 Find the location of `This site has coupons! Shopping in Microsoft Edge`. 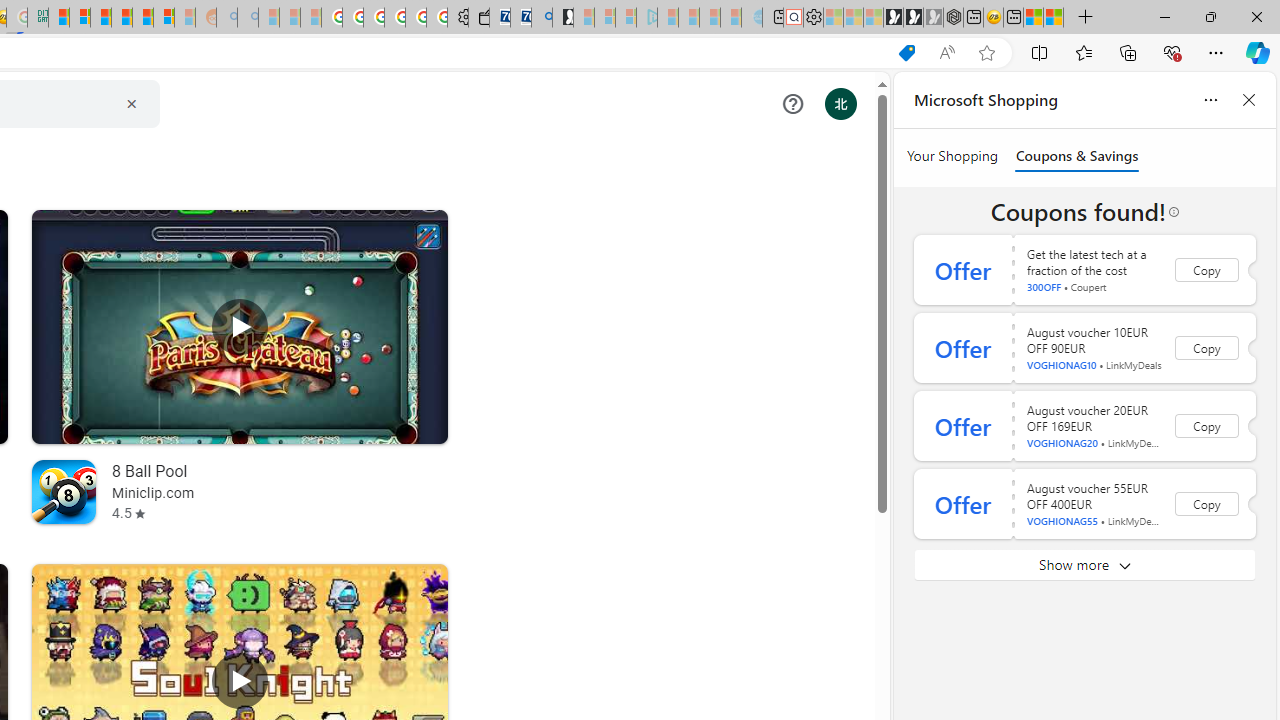

This site has coupons! Shopping in Microsoft Edge is located at coordinates (906, 53).